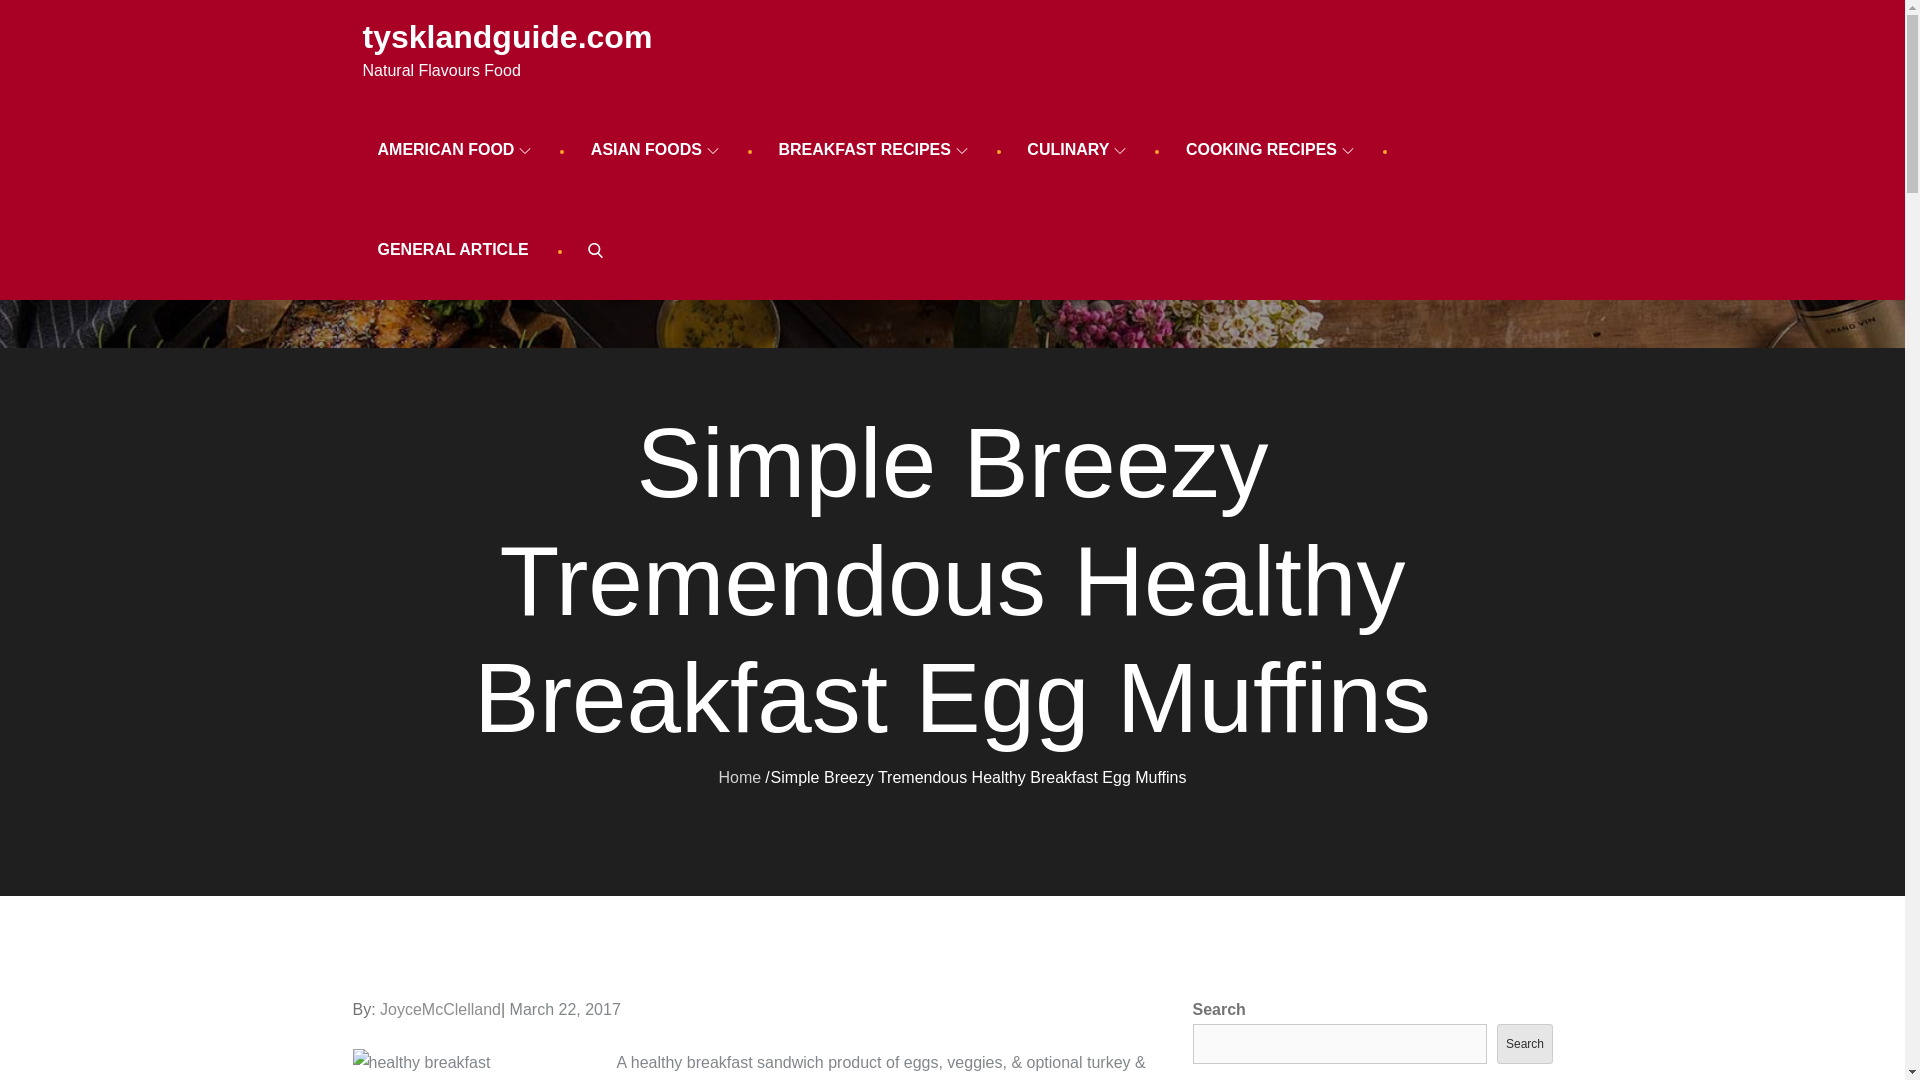 The image size is (1920, 1080). Describe the element at coordinates (654, 150) in the screenshot. I see `ASIAN FOODS` at that location.